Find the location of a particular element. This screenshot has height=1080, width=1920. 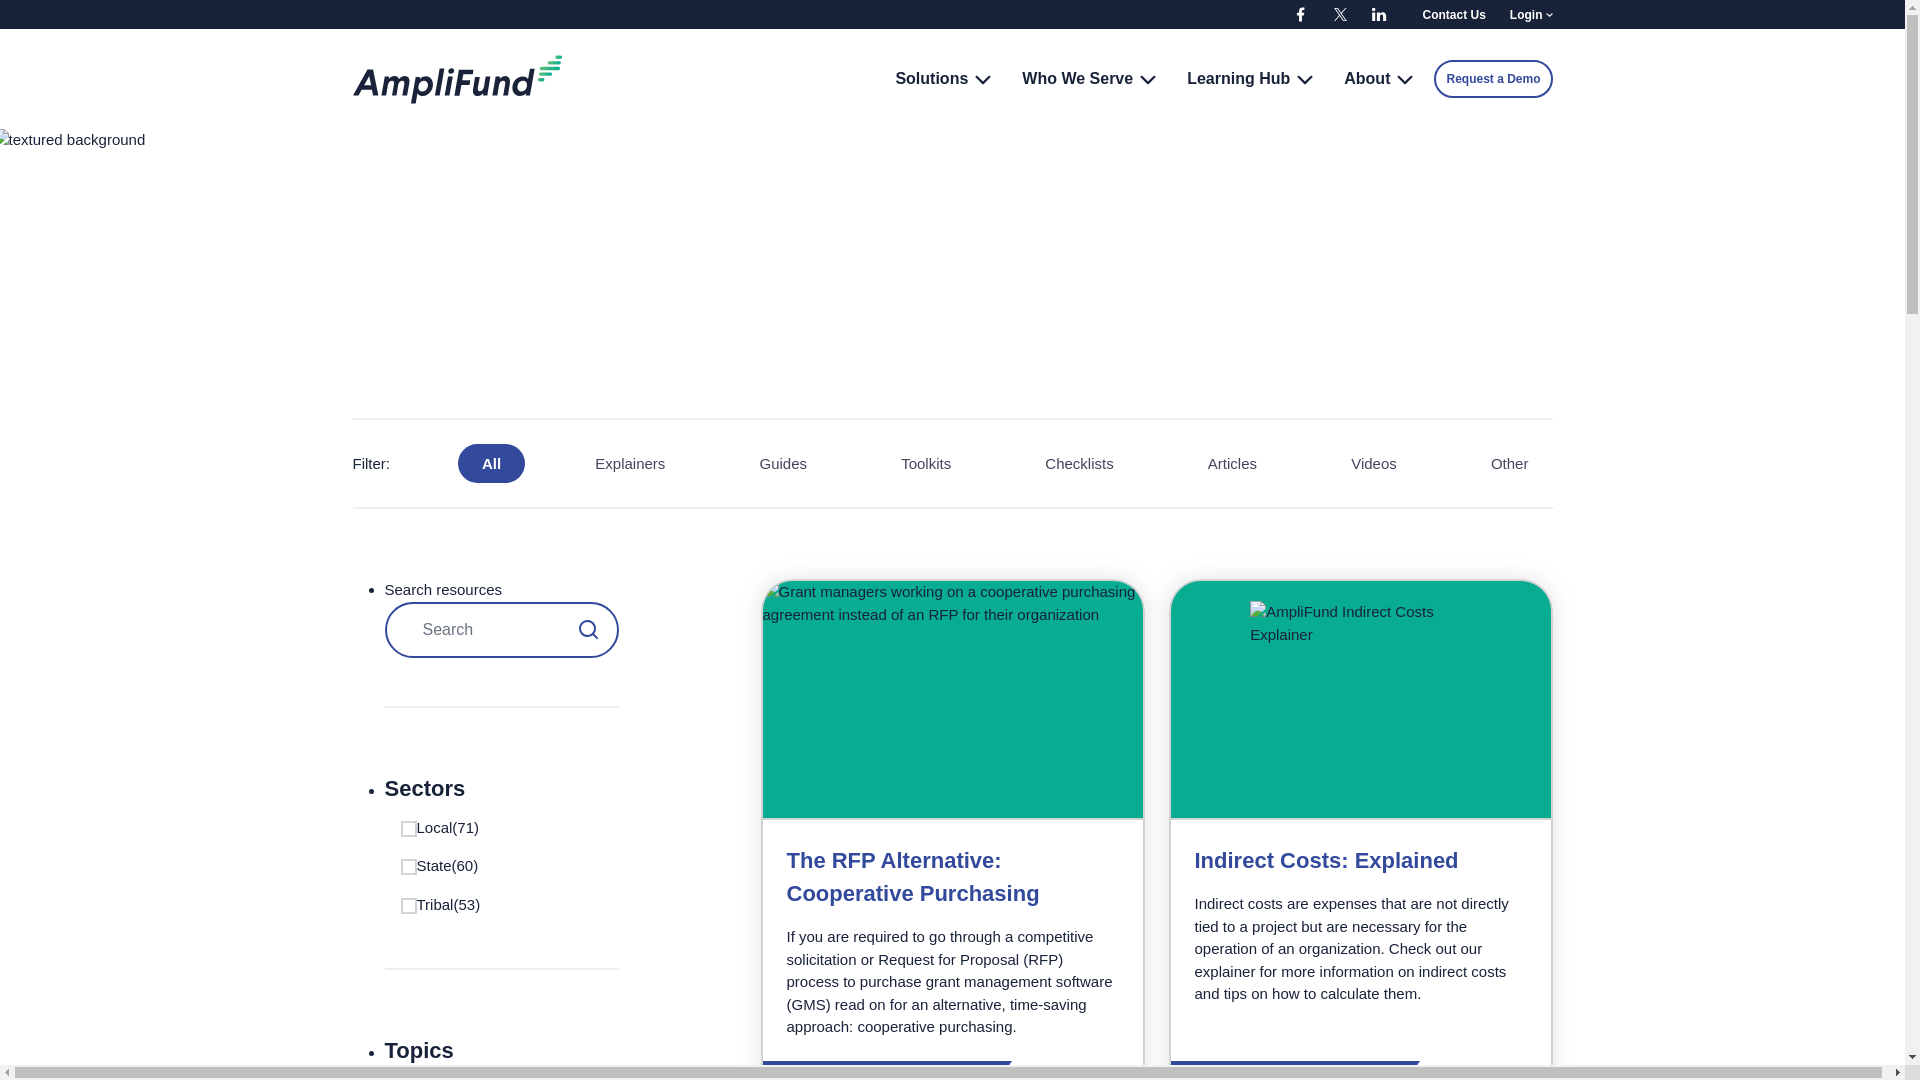

Contact Us is located at coordinates (1453, 14).